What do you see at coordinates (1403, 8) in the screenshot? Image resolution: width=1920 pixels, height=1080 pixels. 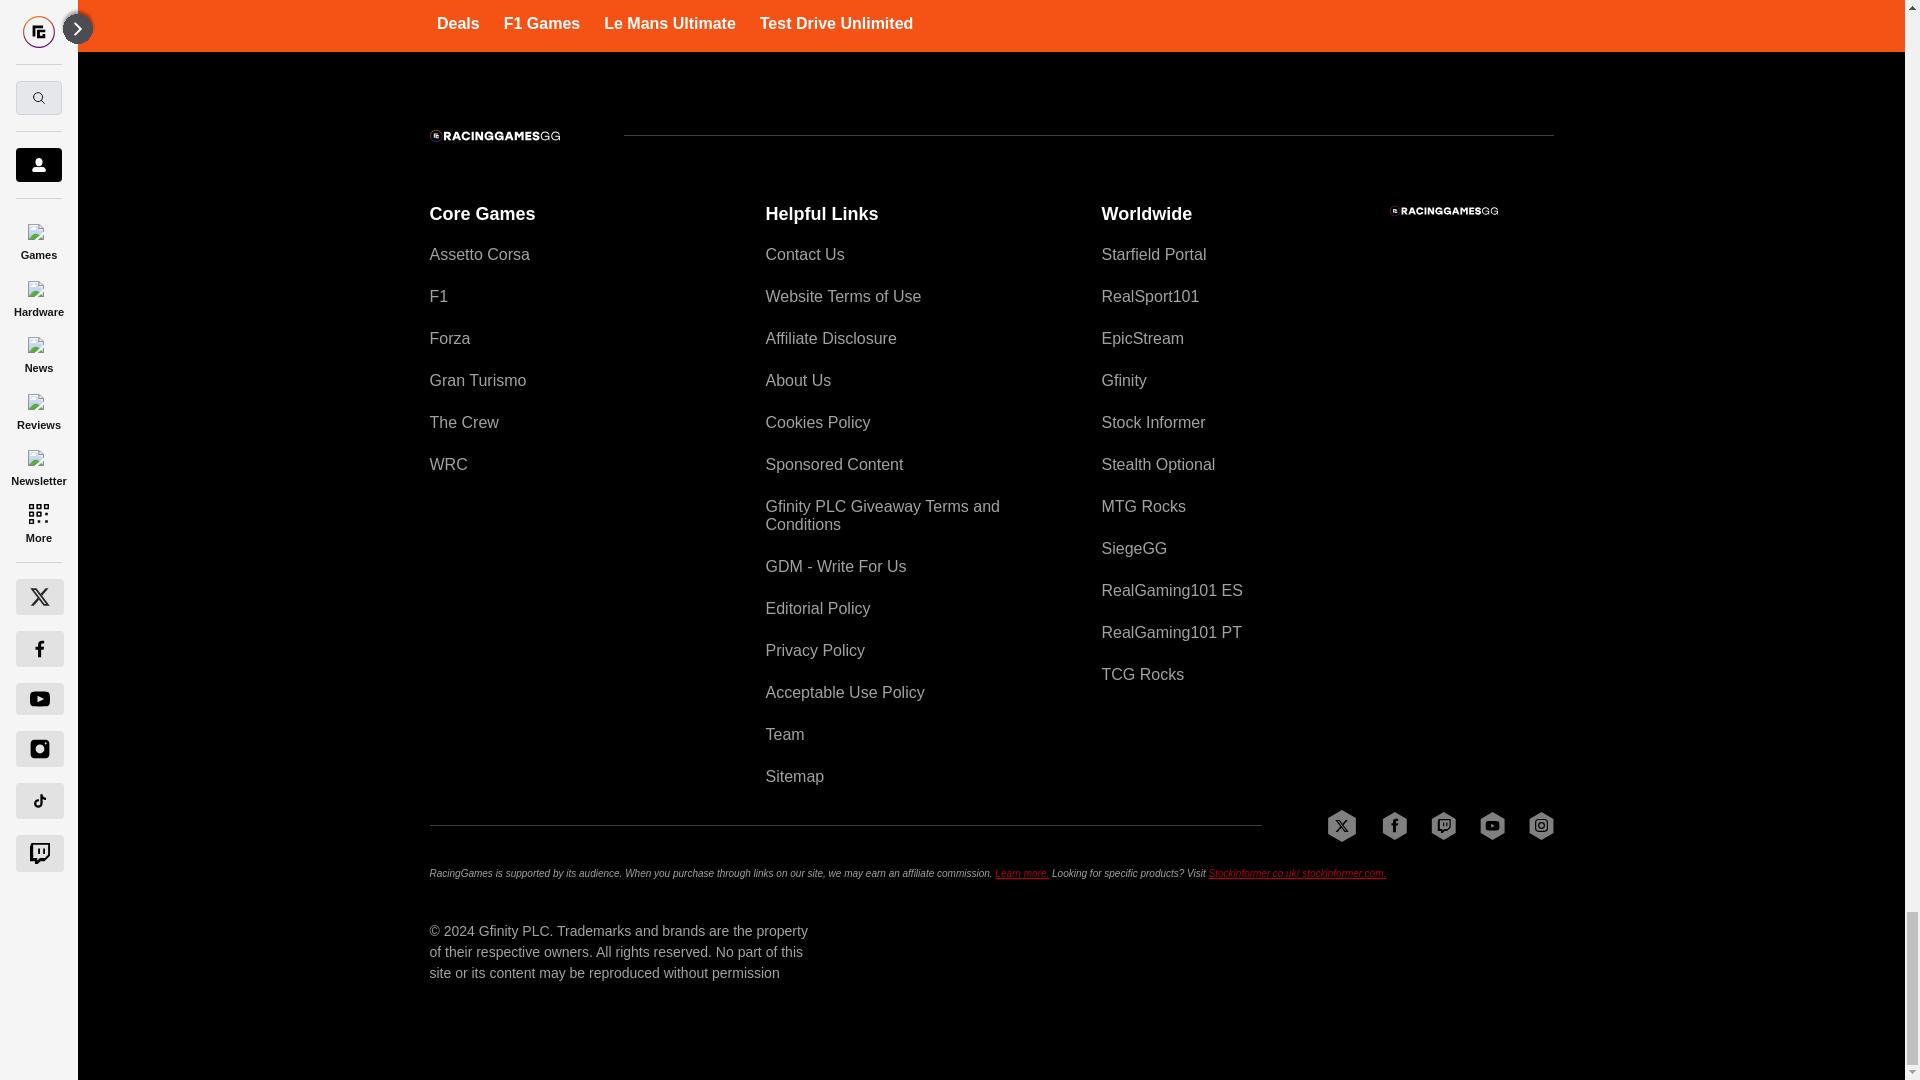 I see `Latest News` at bounding box center [1403, 8].